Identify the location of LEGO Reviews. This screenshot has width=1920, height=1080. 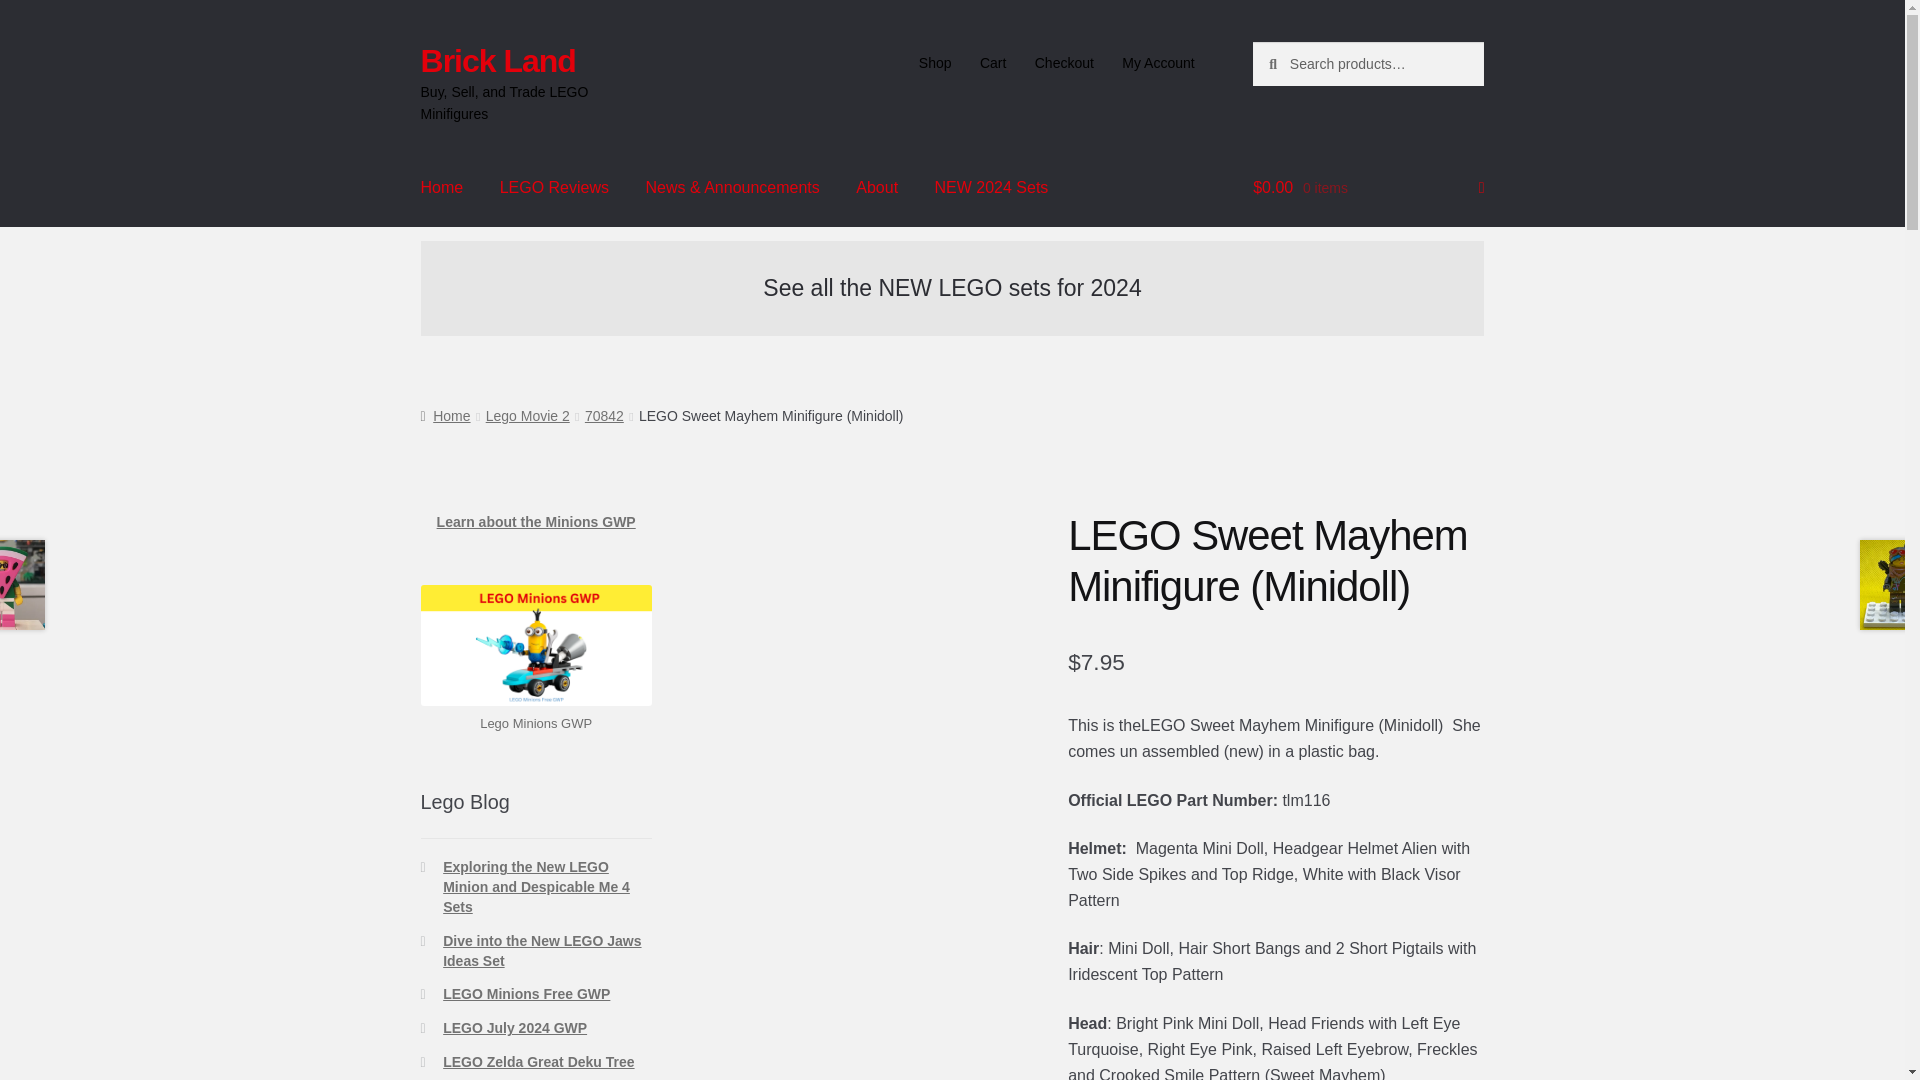
(554, 188).